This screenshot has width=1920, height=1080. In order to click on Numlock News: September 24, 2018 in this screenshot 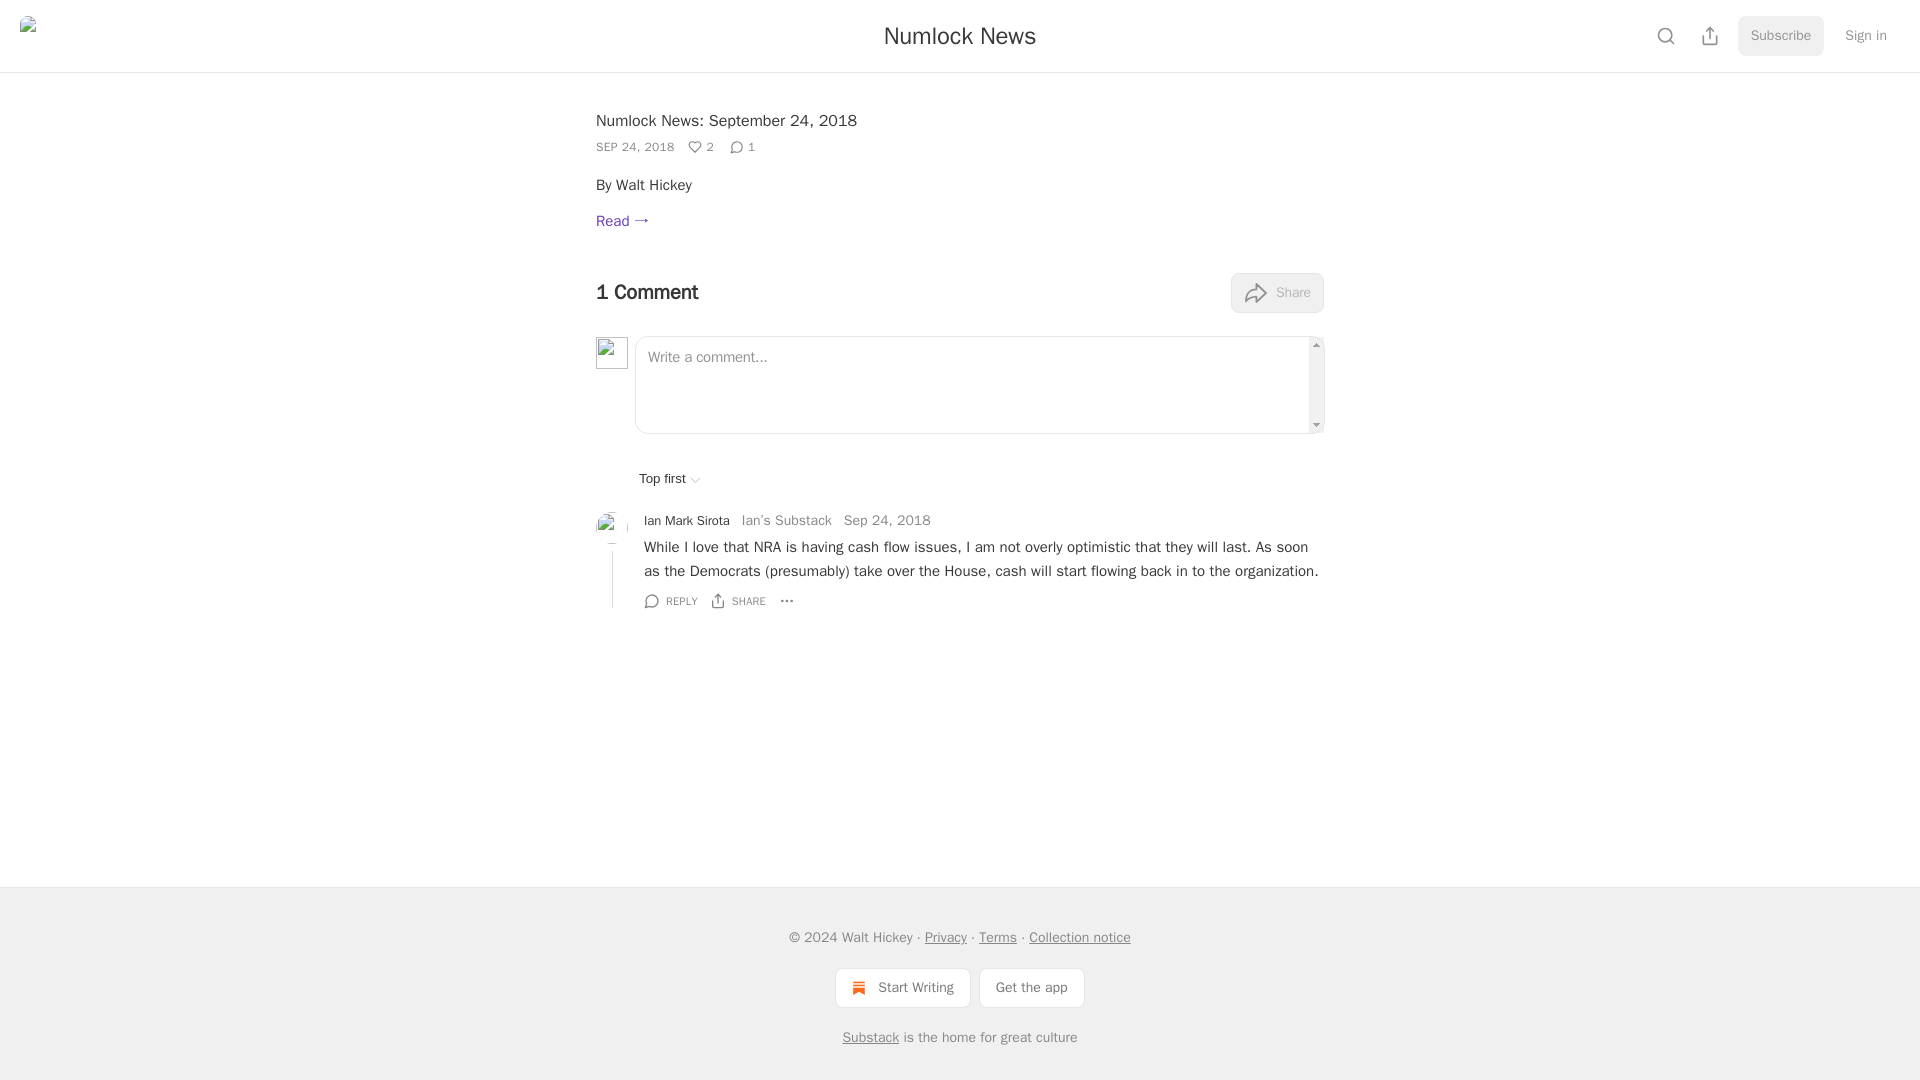, I will do `click(726, 120)`.